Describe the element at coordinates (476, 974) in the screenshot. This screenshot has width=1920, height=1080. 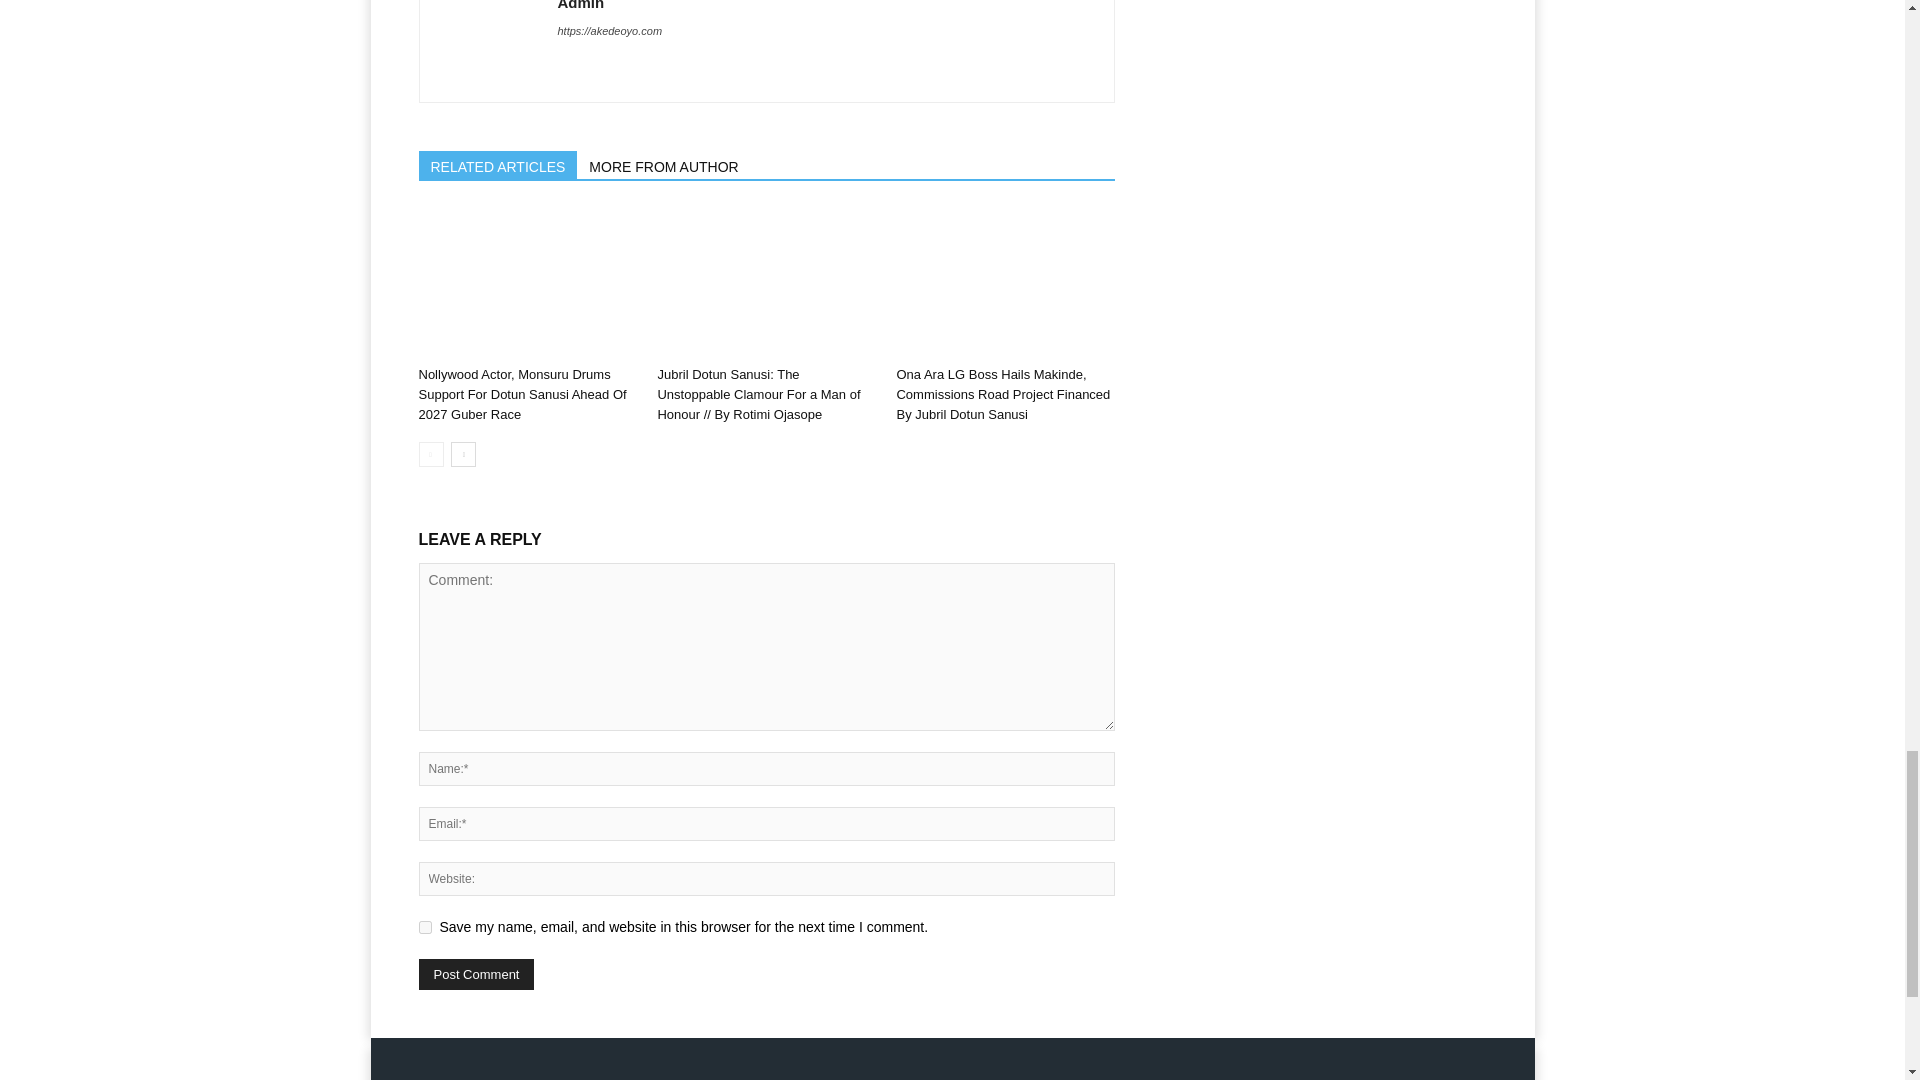
I see `Post Comment` at that location.